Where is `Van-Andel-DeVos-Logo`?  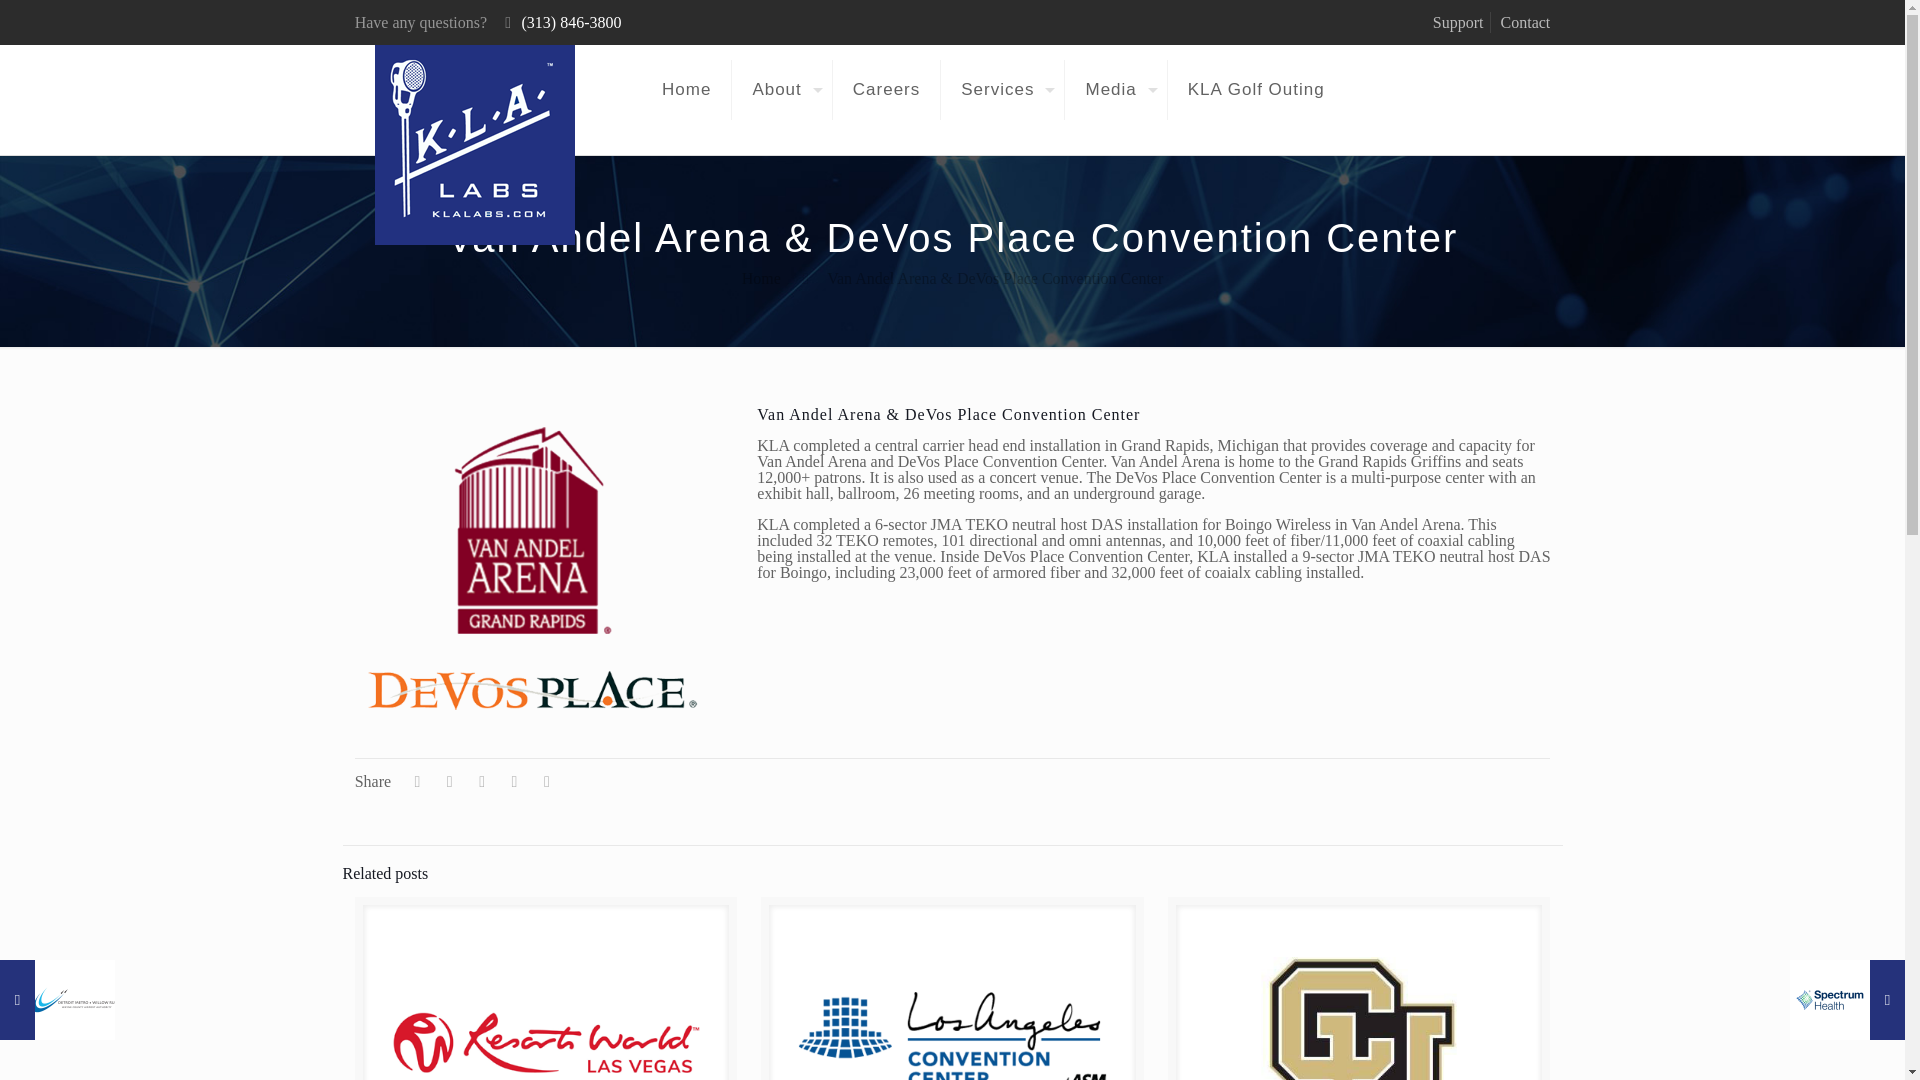
Van-Andel-DeVos-Logo is located at coordinates (533, 562).